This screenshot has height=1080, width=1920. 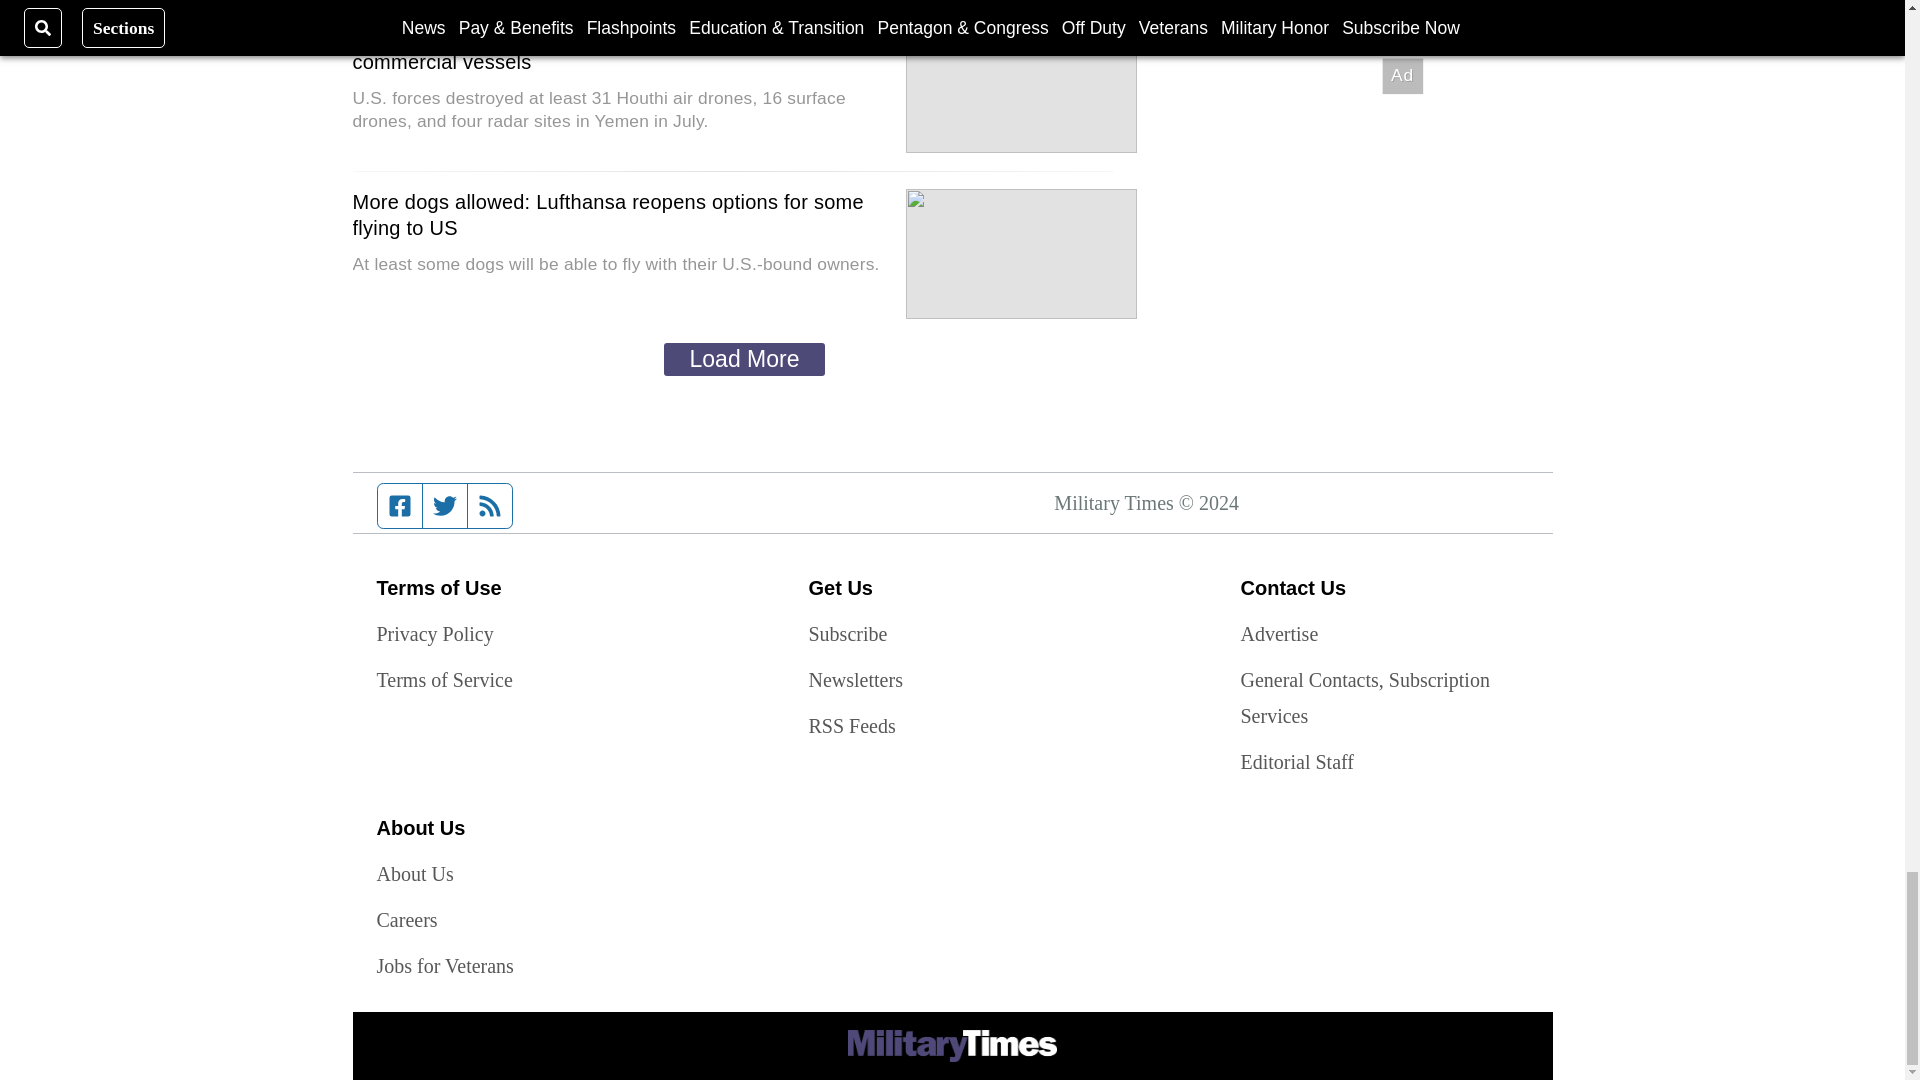 I want to click on RSS feed, so click(x=490, y=506).